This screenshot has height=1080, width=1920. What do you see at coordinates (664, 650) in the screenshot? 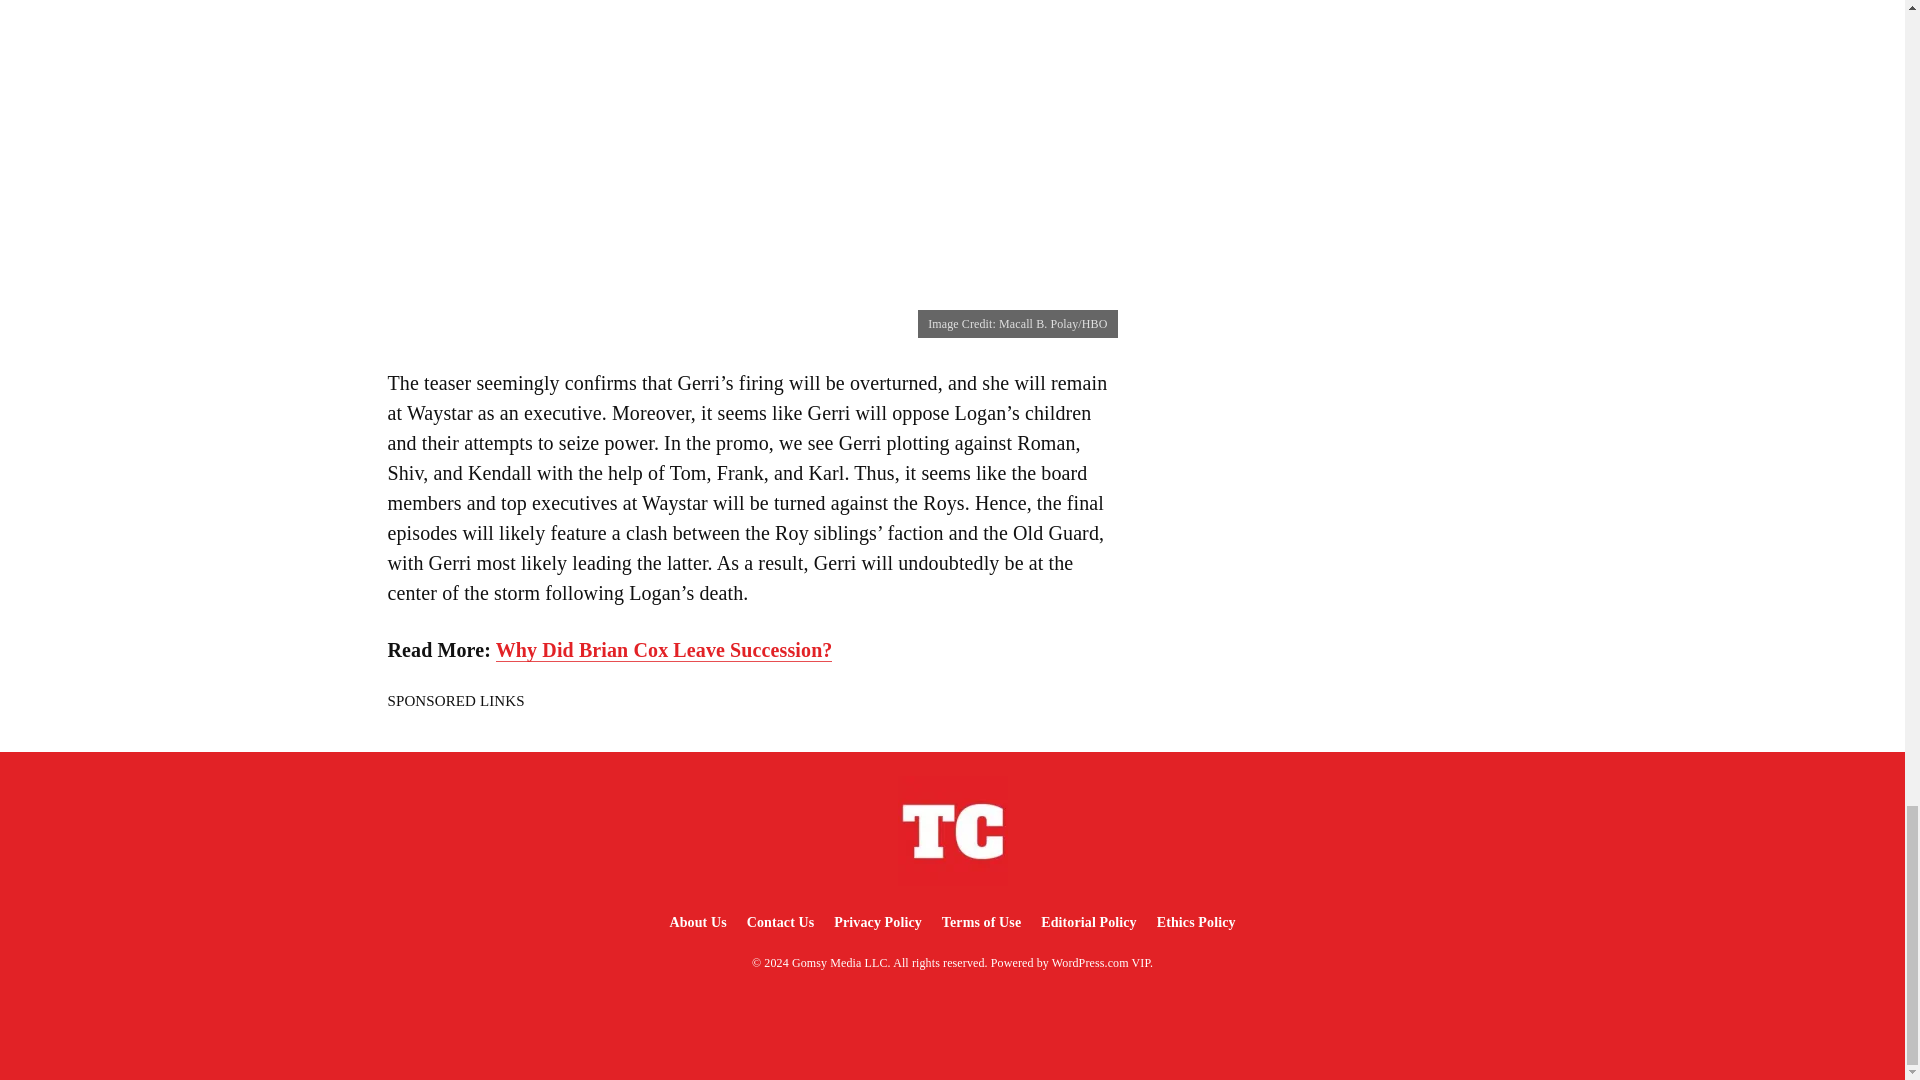
I see `Why Did Brian Cox Leave Succession?` at bounding box center [664, 650].